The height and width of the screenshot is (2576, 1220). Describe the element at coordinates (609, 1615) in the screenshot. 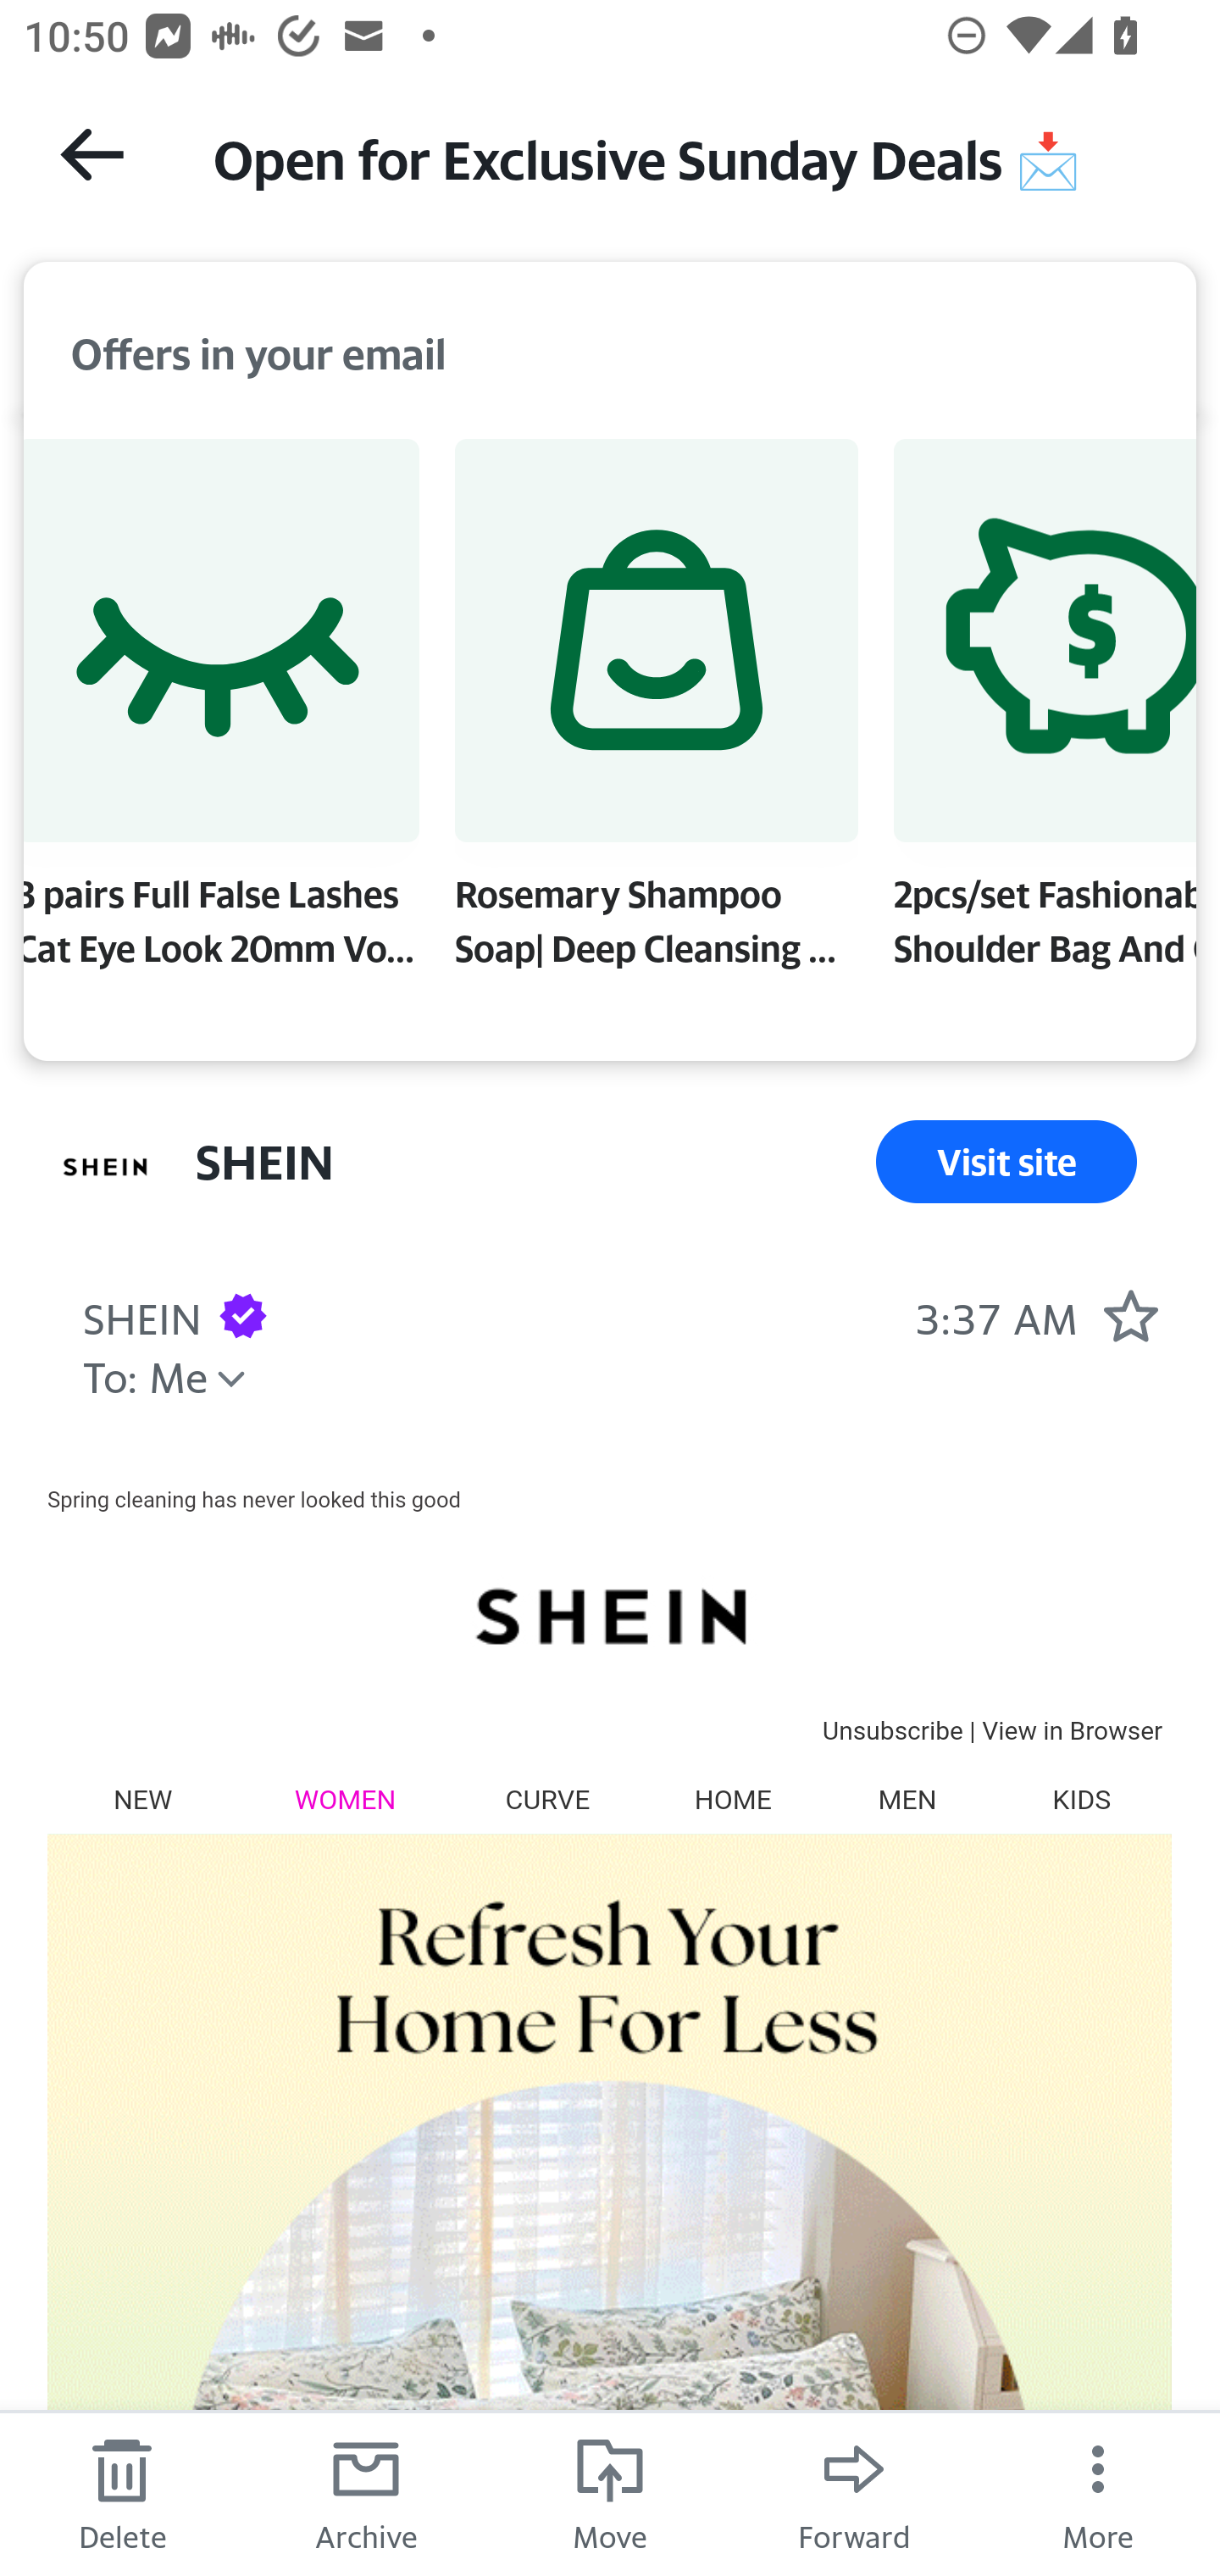

I see `SHEIN` at that location.